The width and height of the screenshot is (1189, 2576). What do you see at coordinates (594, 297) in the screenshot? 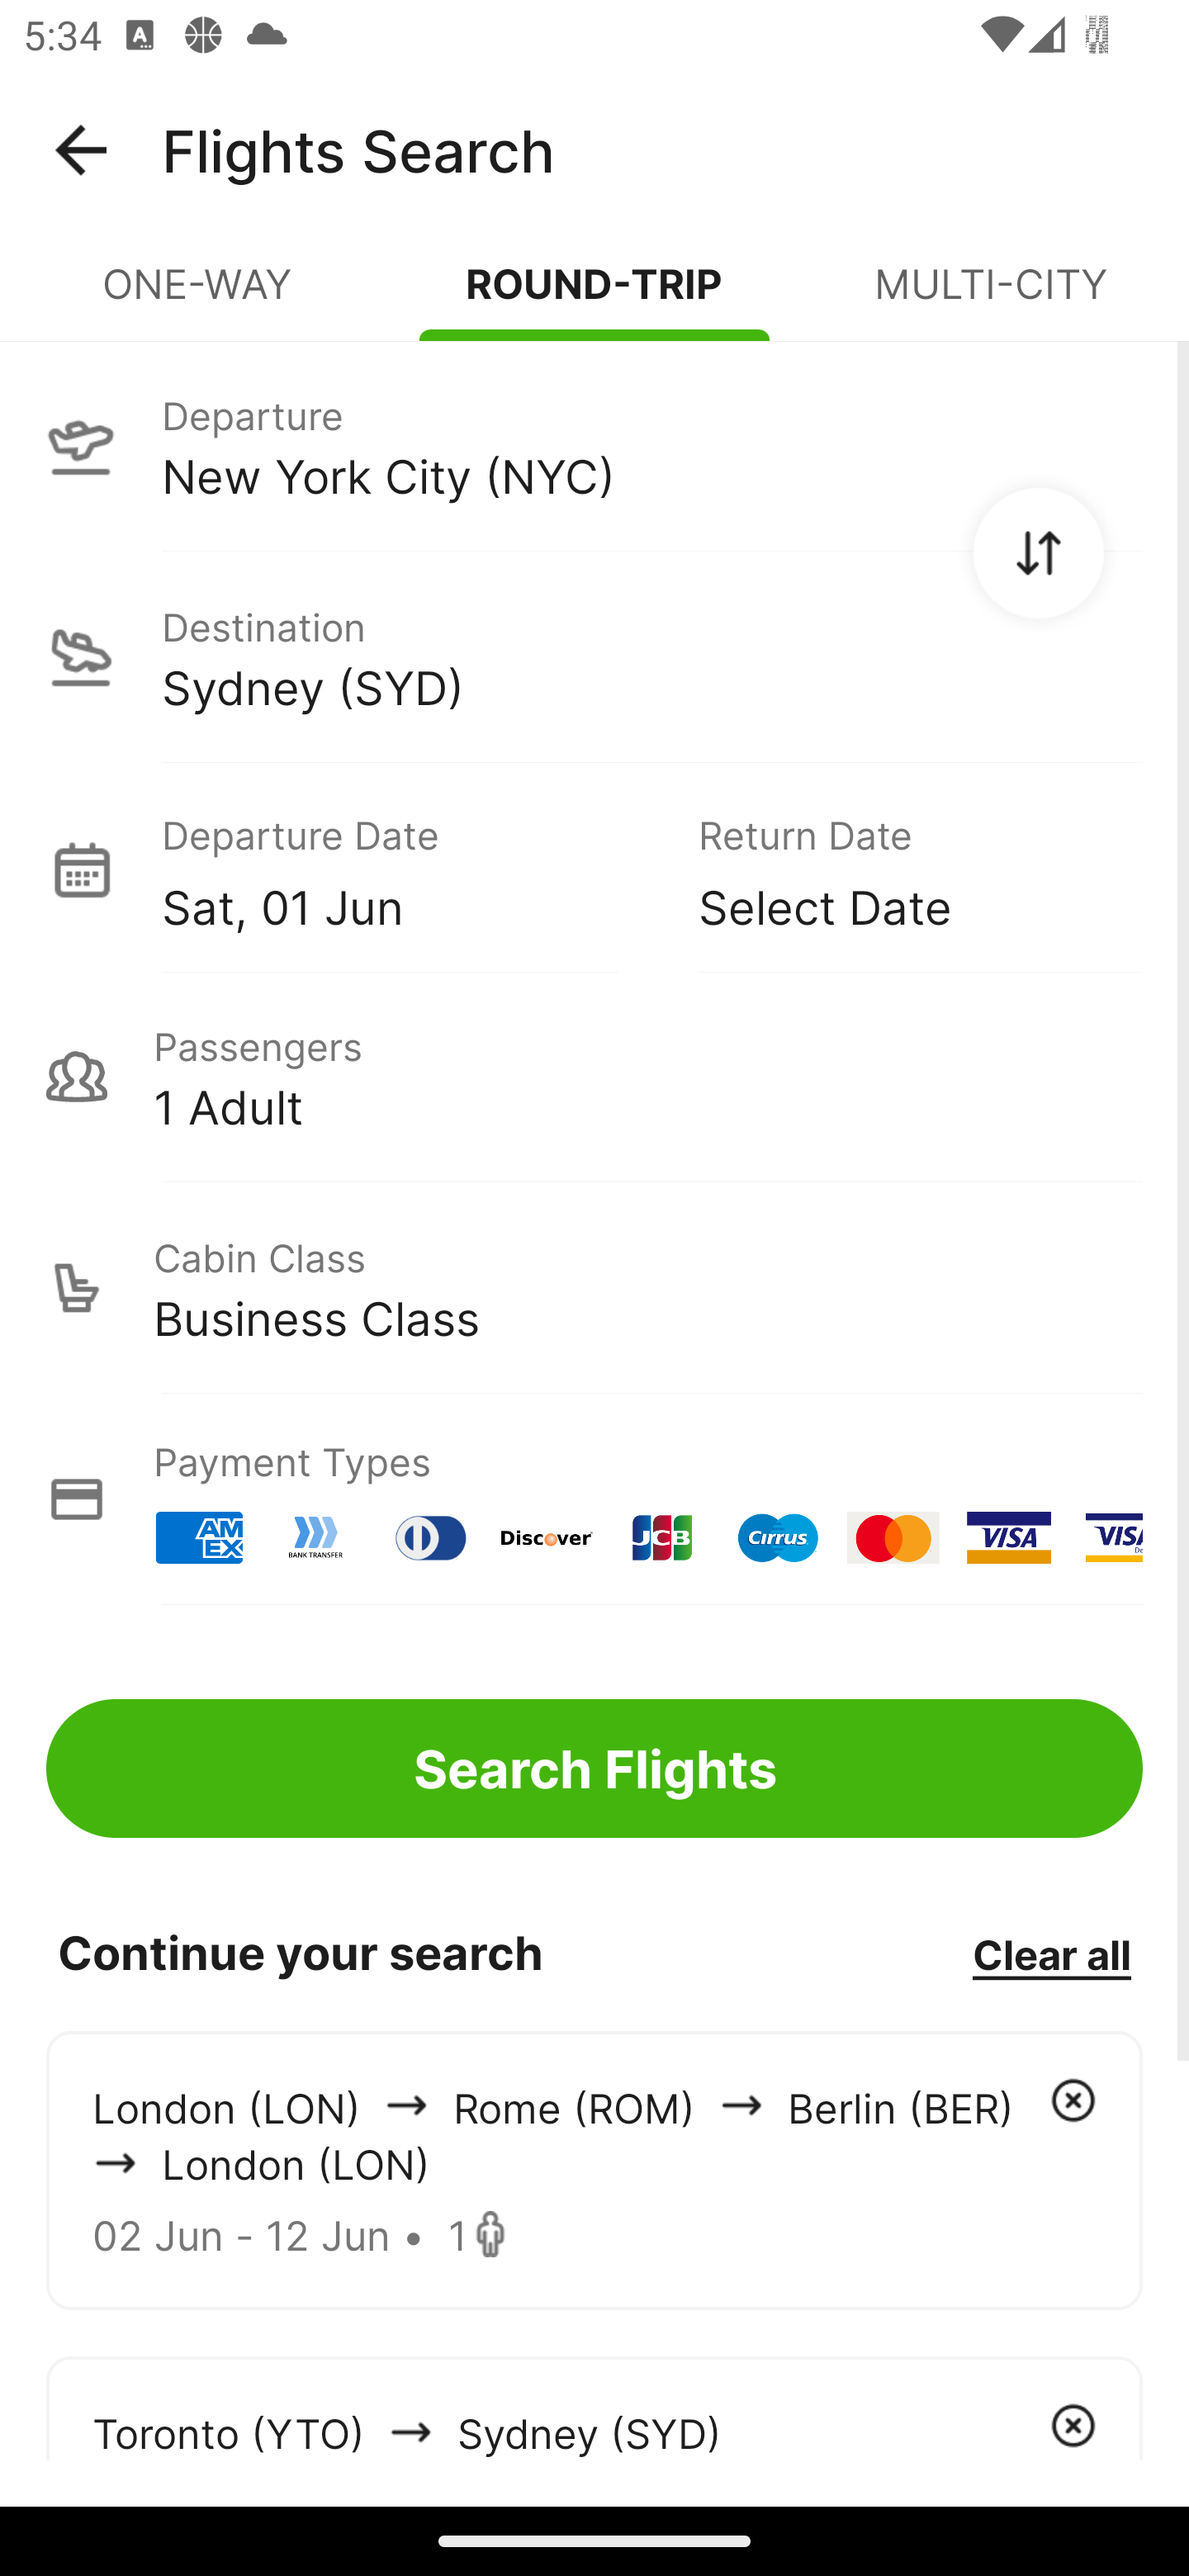
I see `ROUND-TRIP` at bounding box center [594, 297].